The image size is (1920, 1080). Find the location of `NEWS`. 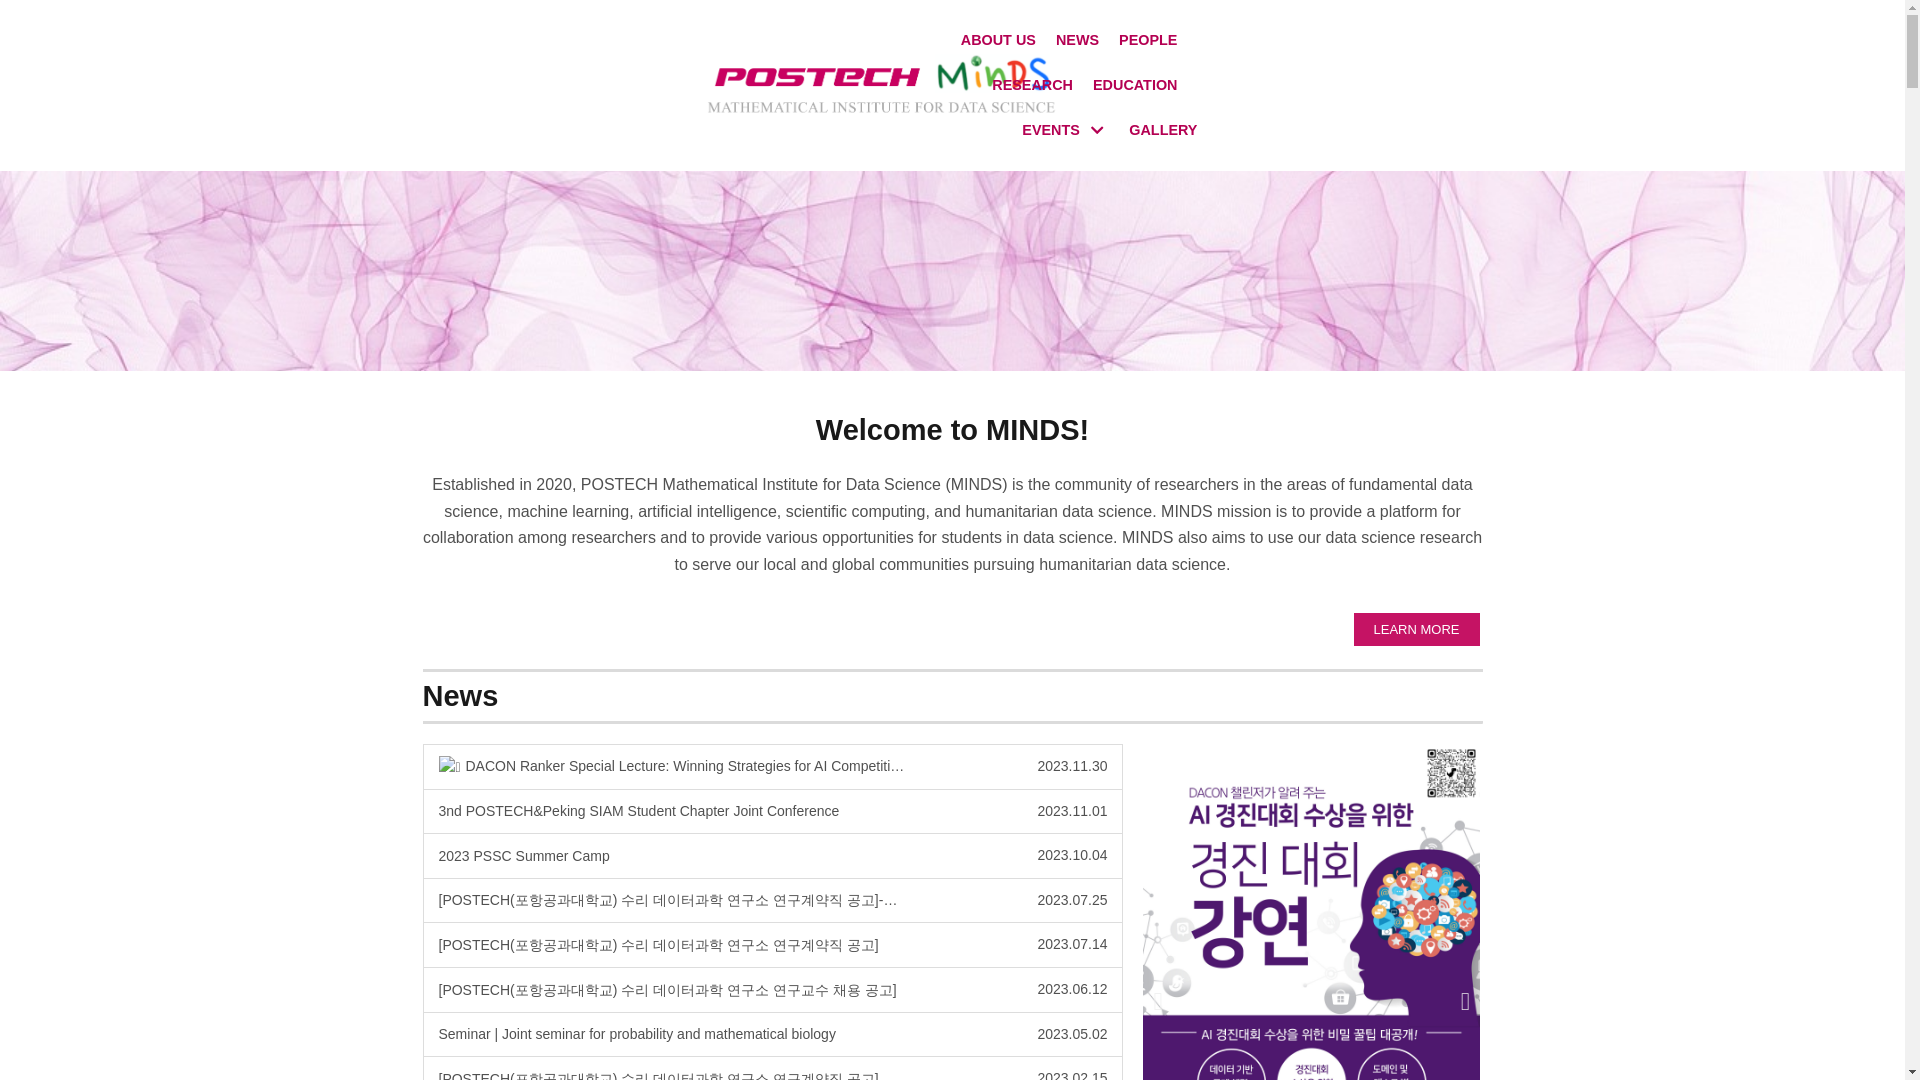

NEWS is located at coordinates (998, 40).